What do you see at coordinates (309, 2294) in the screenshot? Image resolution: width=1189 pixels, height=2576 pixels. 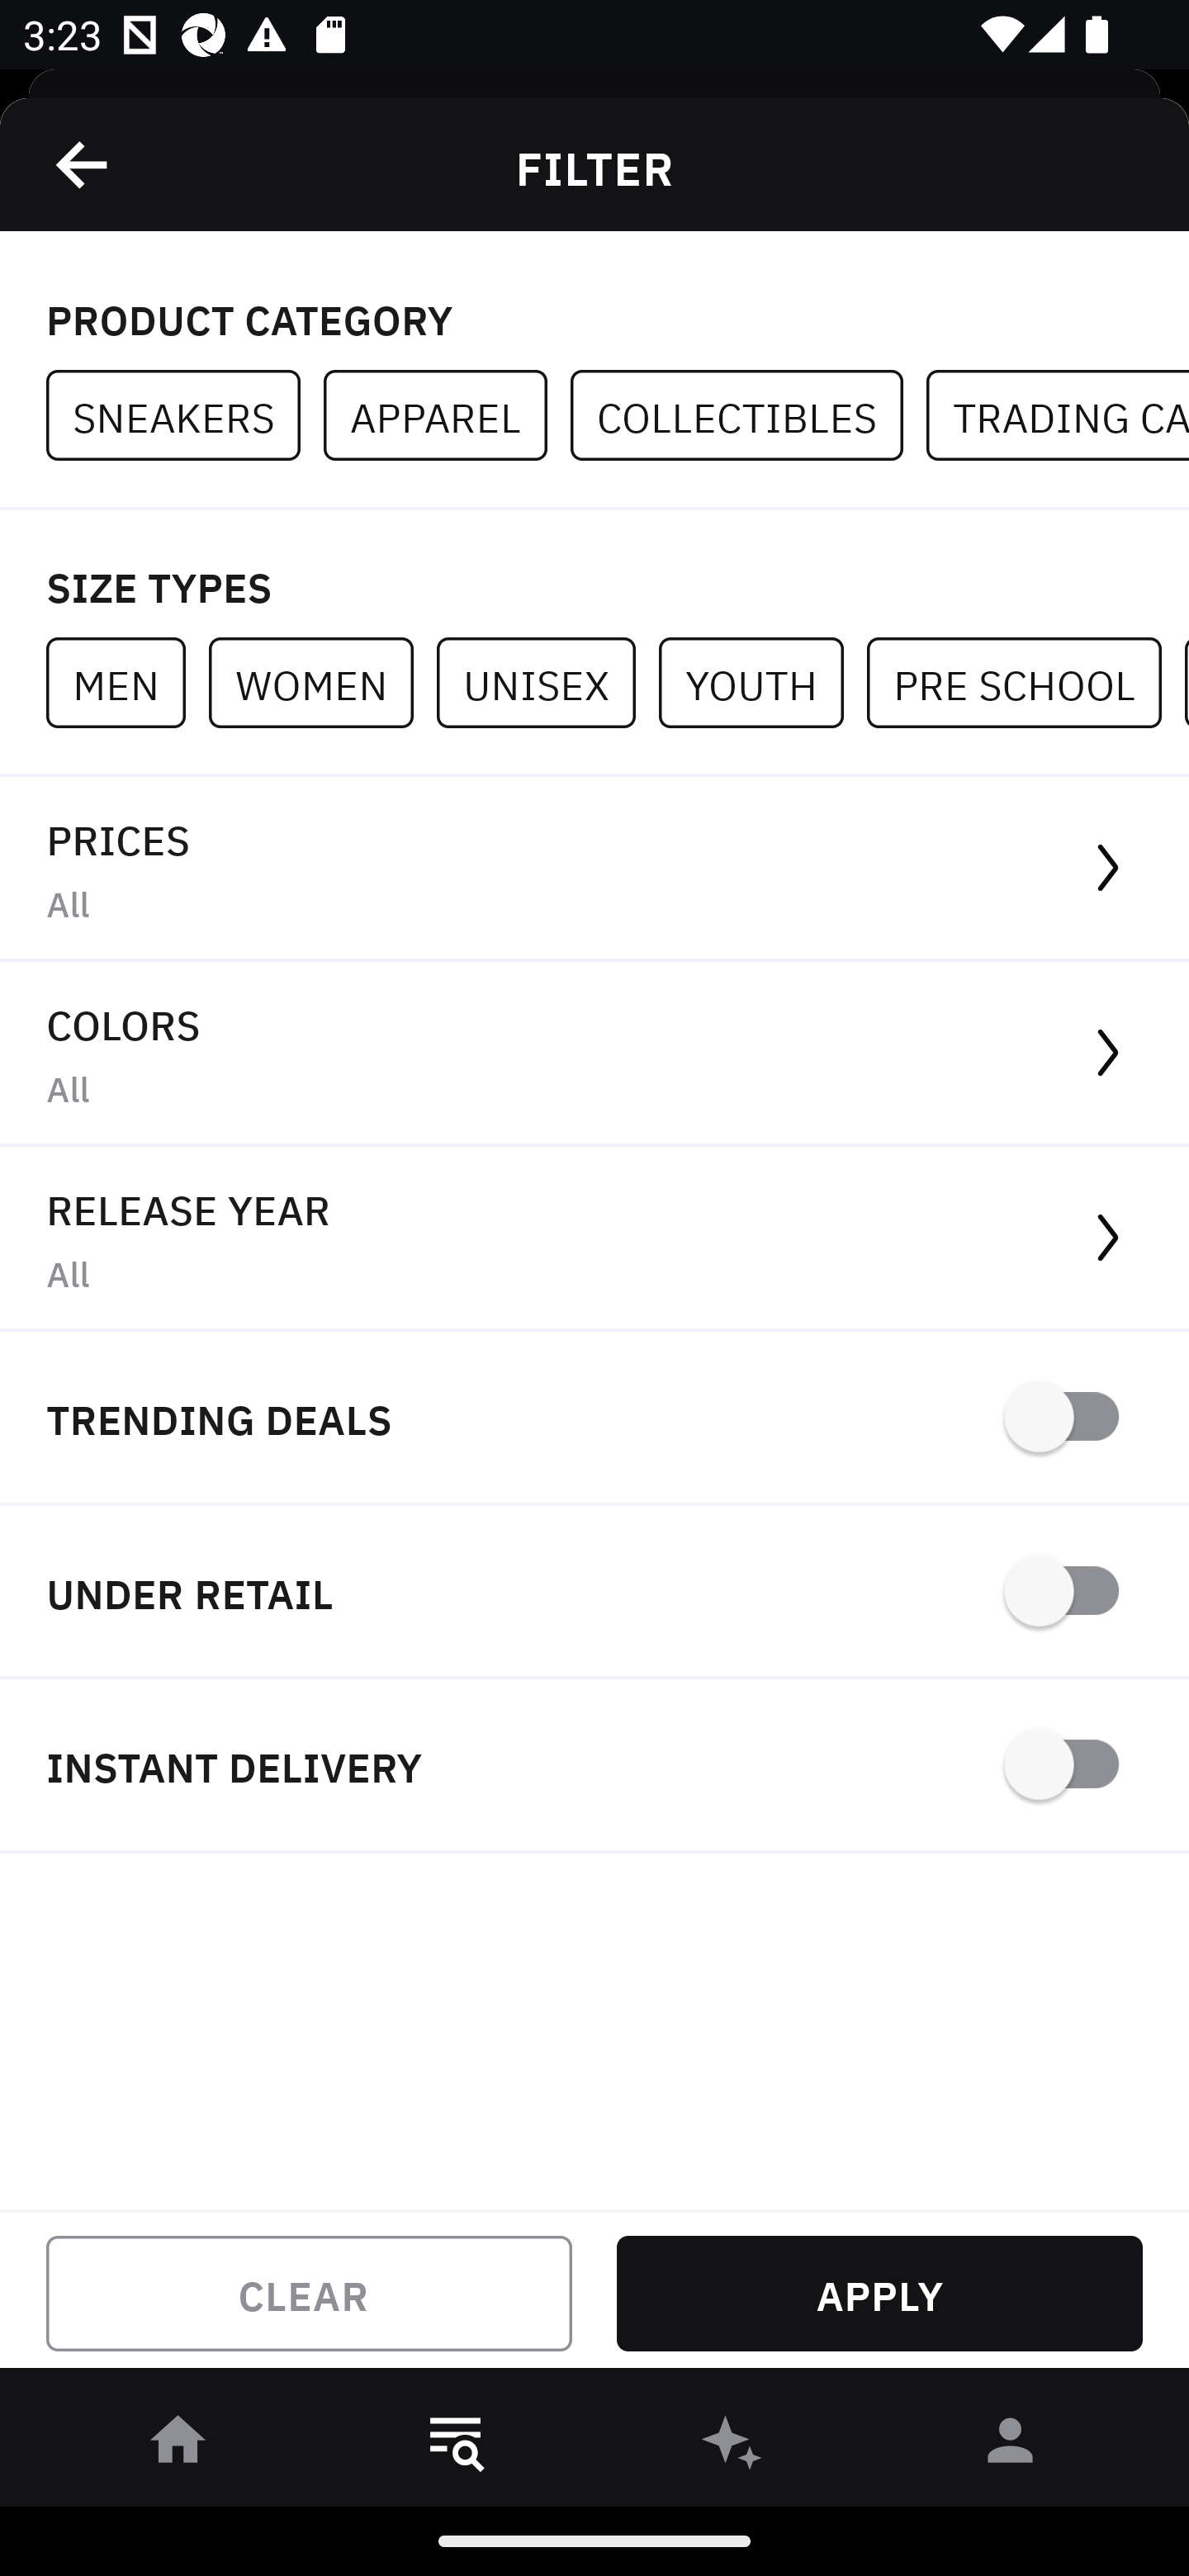 I see `CLEAR ` at bounding box center [309, 2294].